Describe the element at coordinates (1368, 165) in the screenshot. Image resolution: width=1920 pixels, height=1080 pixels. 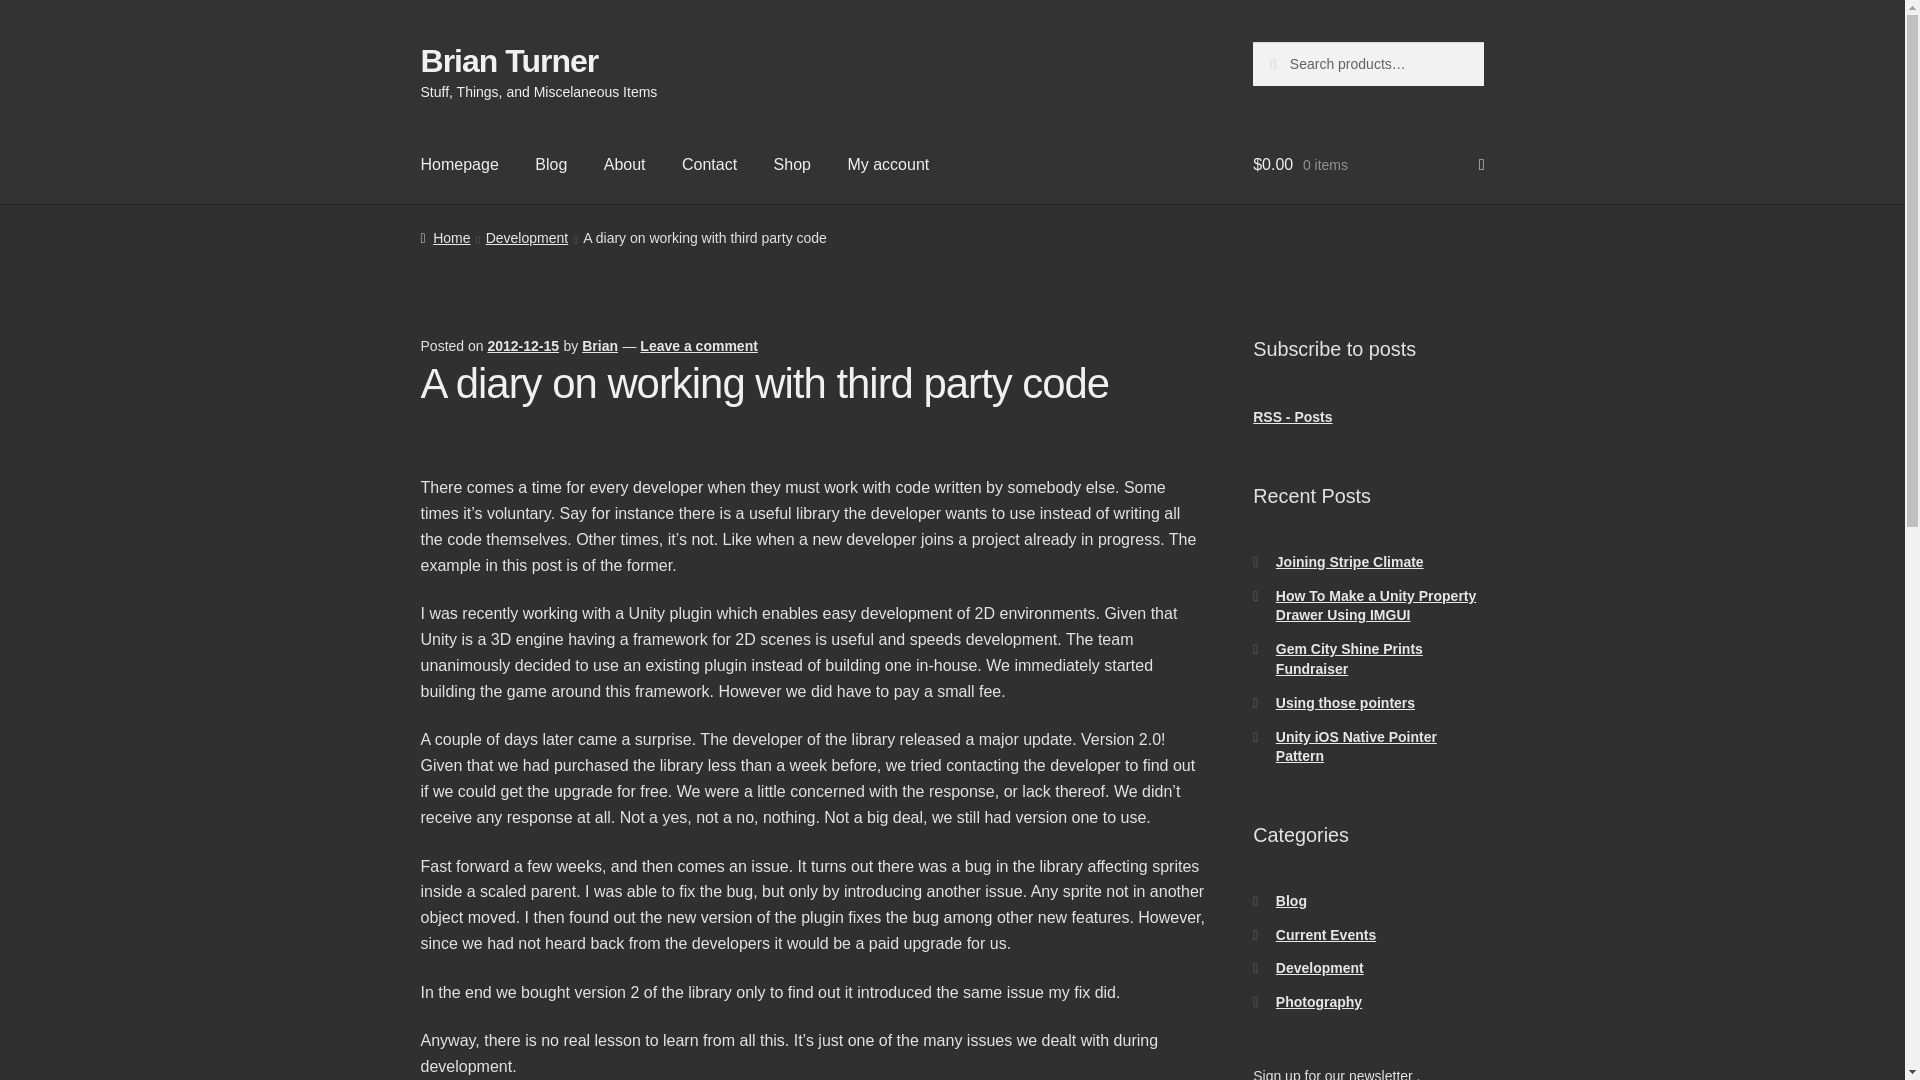
I see `View your shopping cart` at that location.